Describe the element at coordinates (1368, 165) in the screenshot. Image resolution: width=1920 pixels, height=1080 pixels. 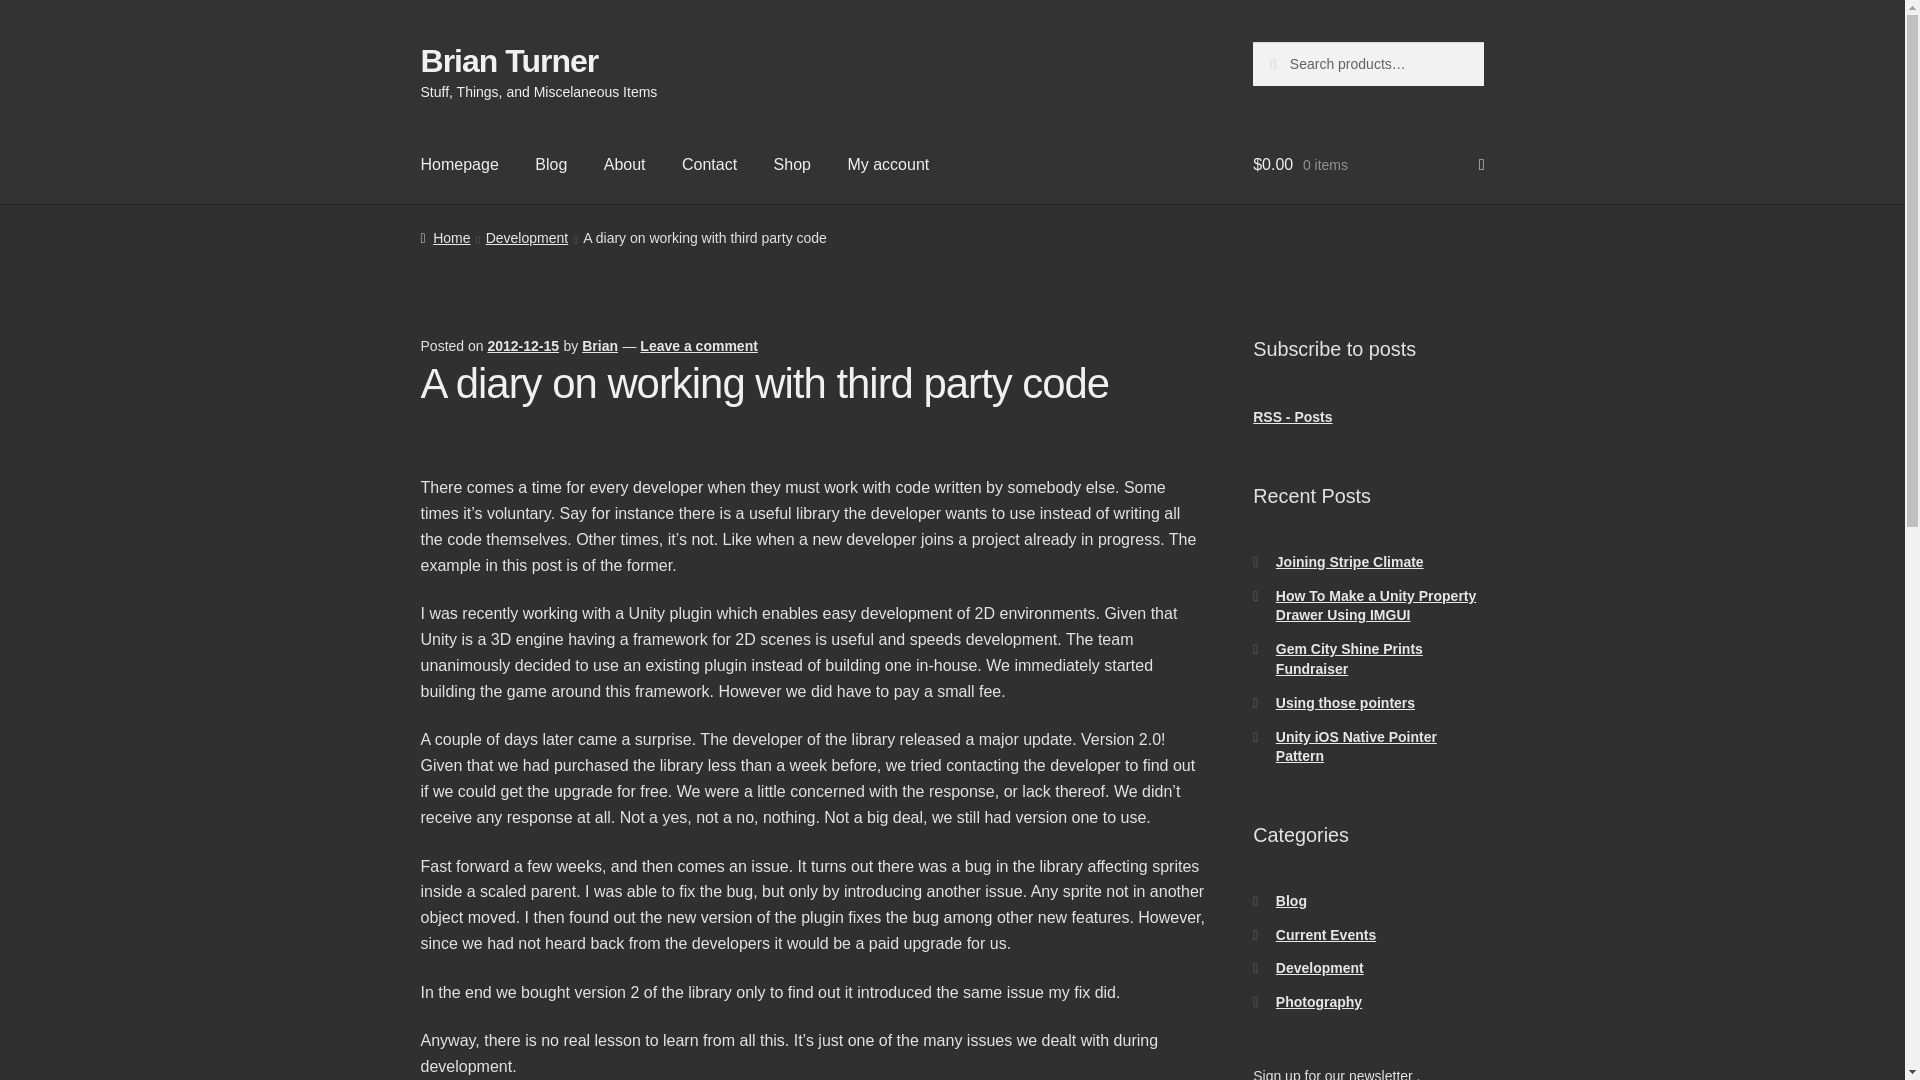
I see `View your shopping cart` at that location.